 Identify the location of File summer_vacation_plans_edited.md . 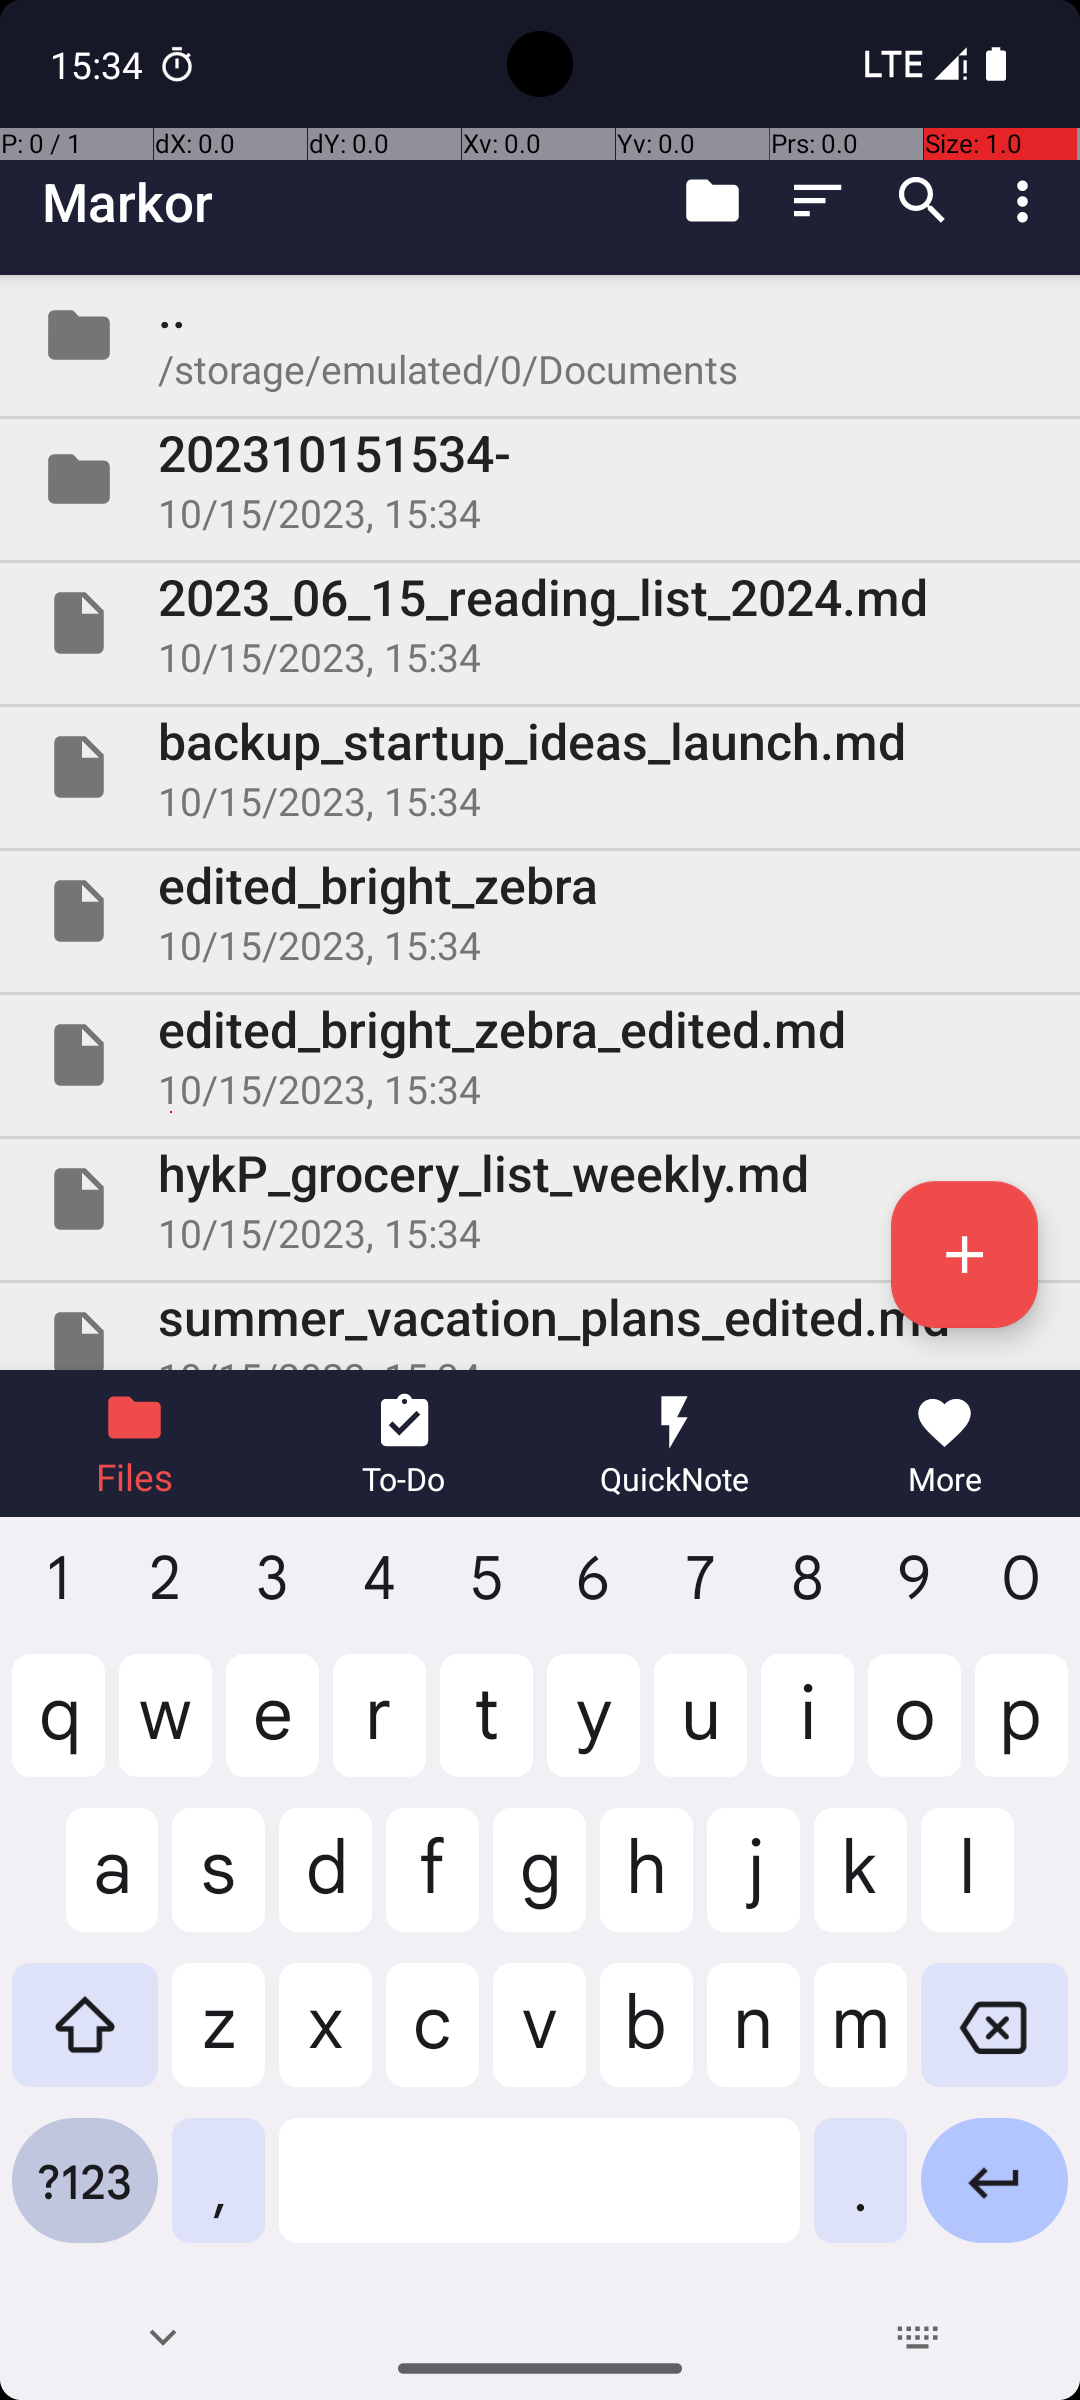
(540, 1326).